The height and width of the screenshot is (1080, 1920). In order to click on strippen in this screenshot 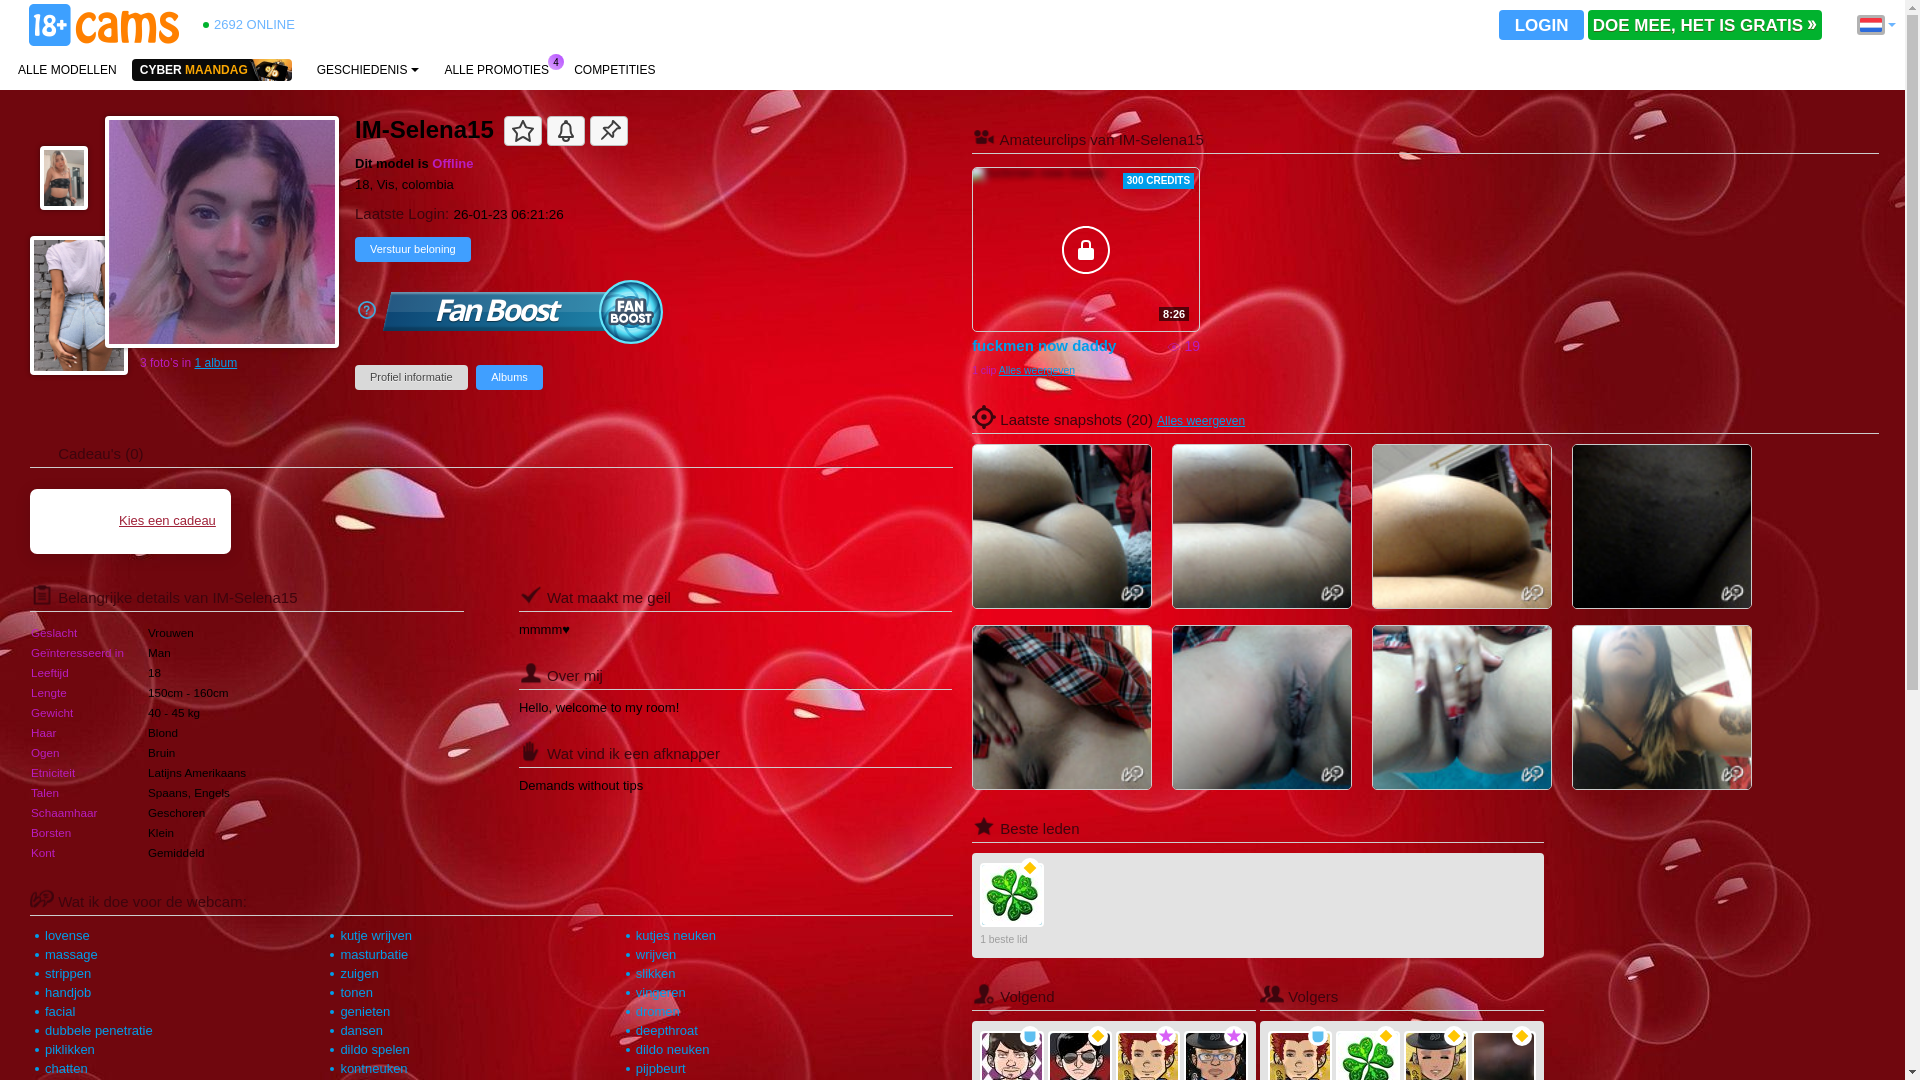, I will do `click(68, 974)`.